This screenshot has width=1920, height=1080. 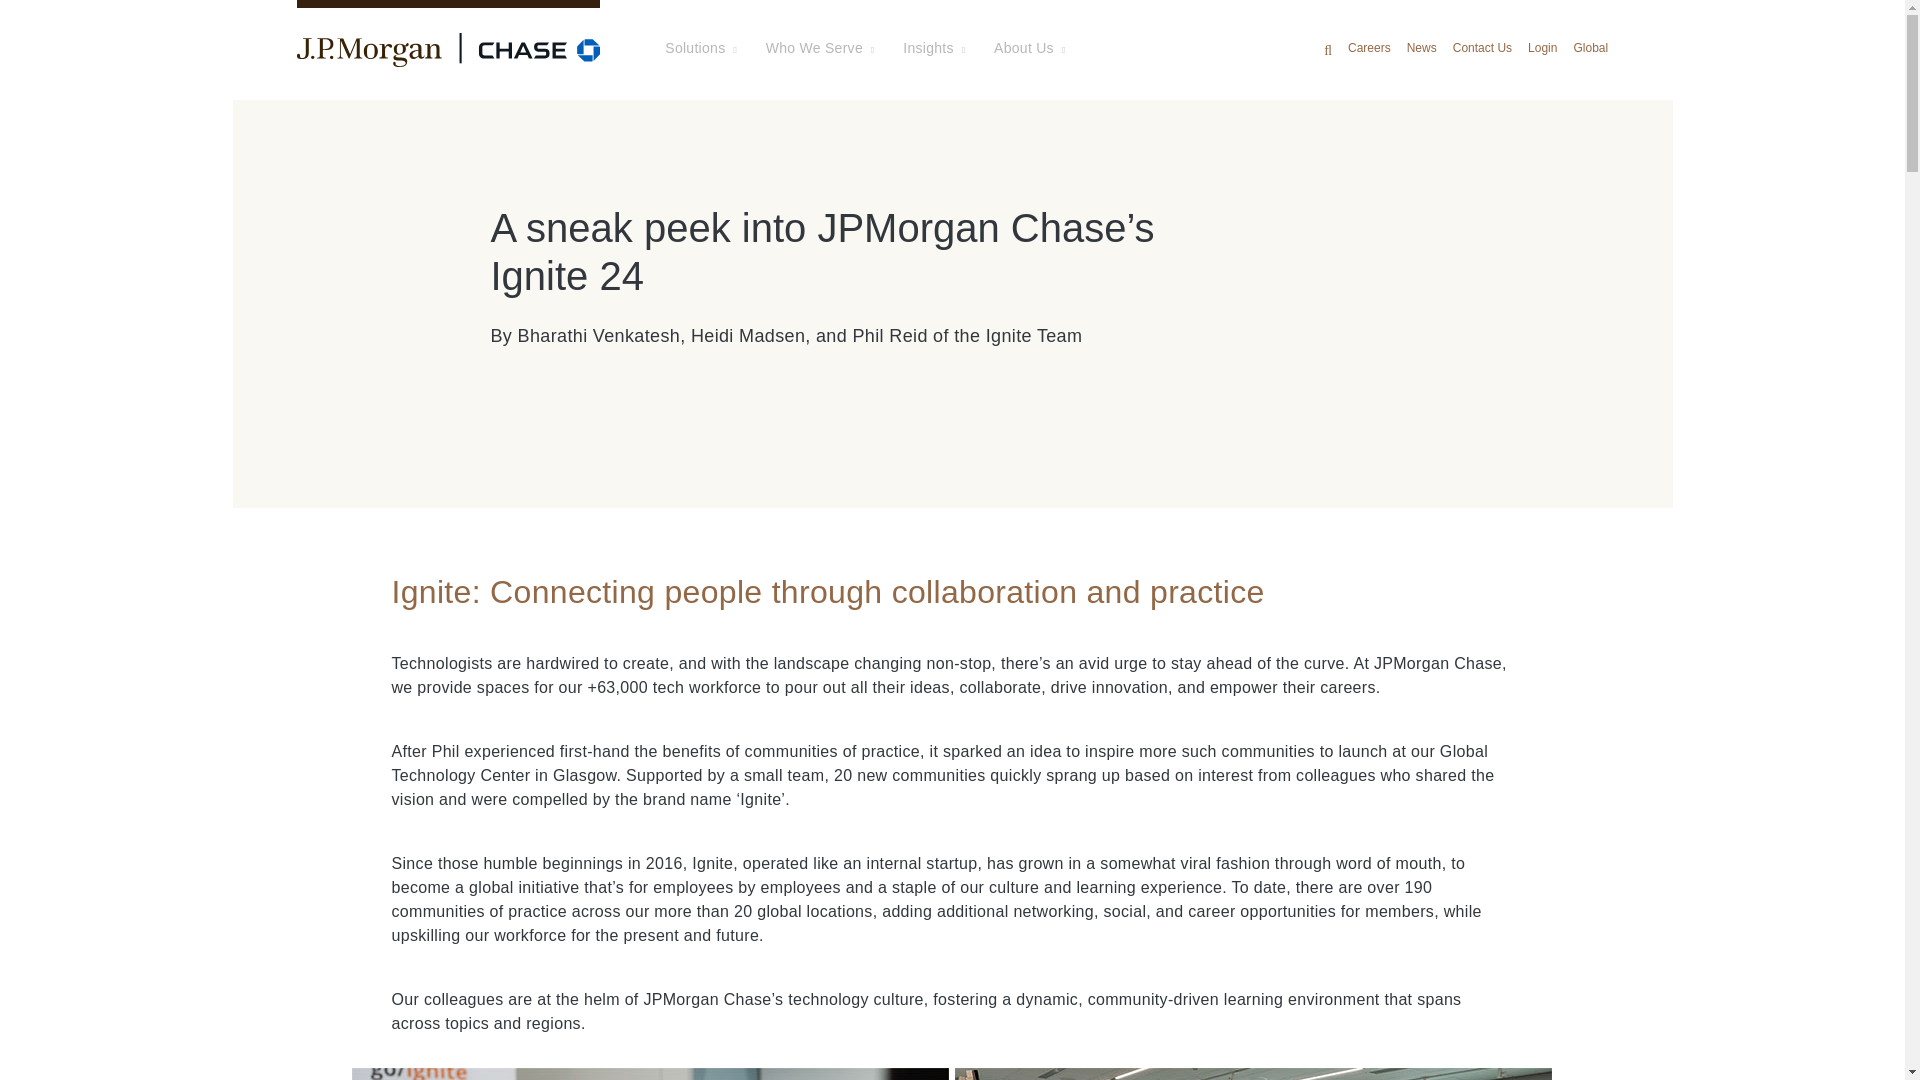 What do you see at coordinates (820, 48) in the screenshot?
I see `Who We Serve` at bounding box center [820, 48].